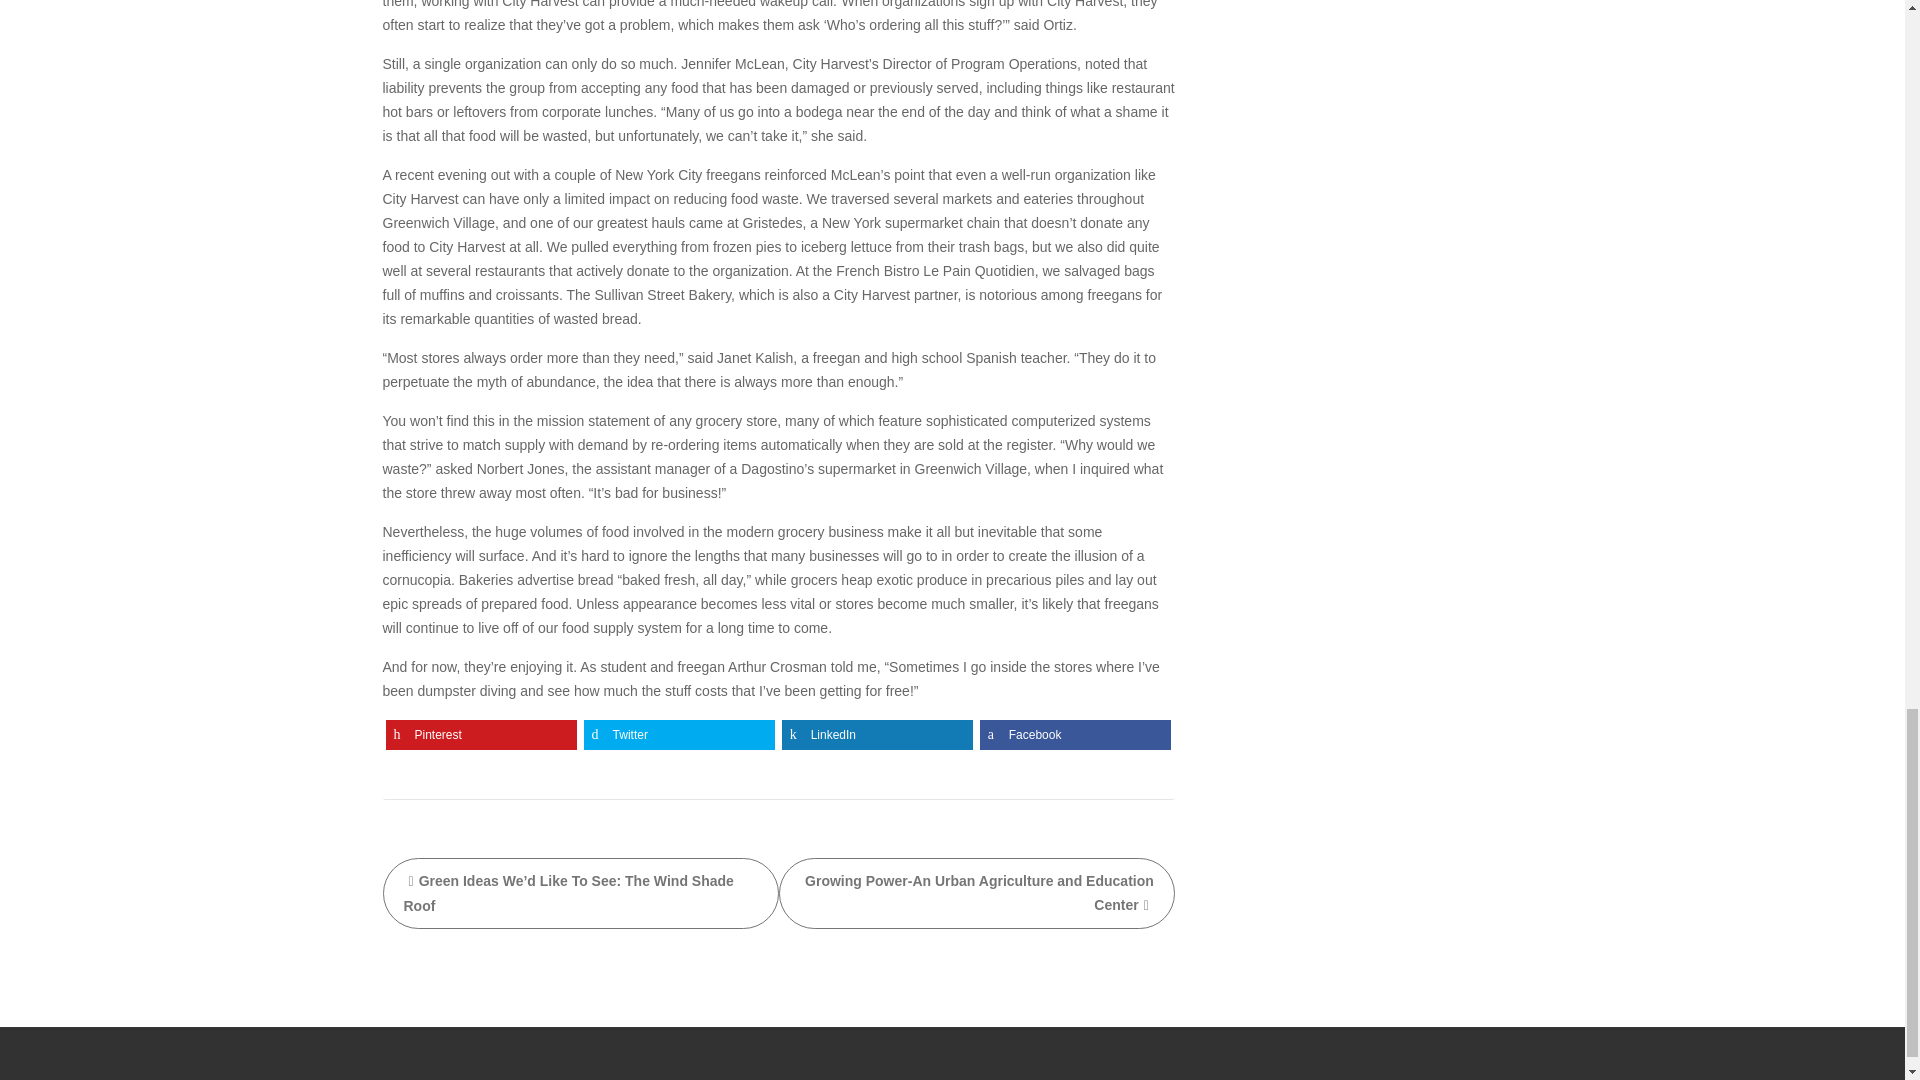  Describe the element at coordinates (1075, 734) in the screenshot. I see `Facebook` at that location.